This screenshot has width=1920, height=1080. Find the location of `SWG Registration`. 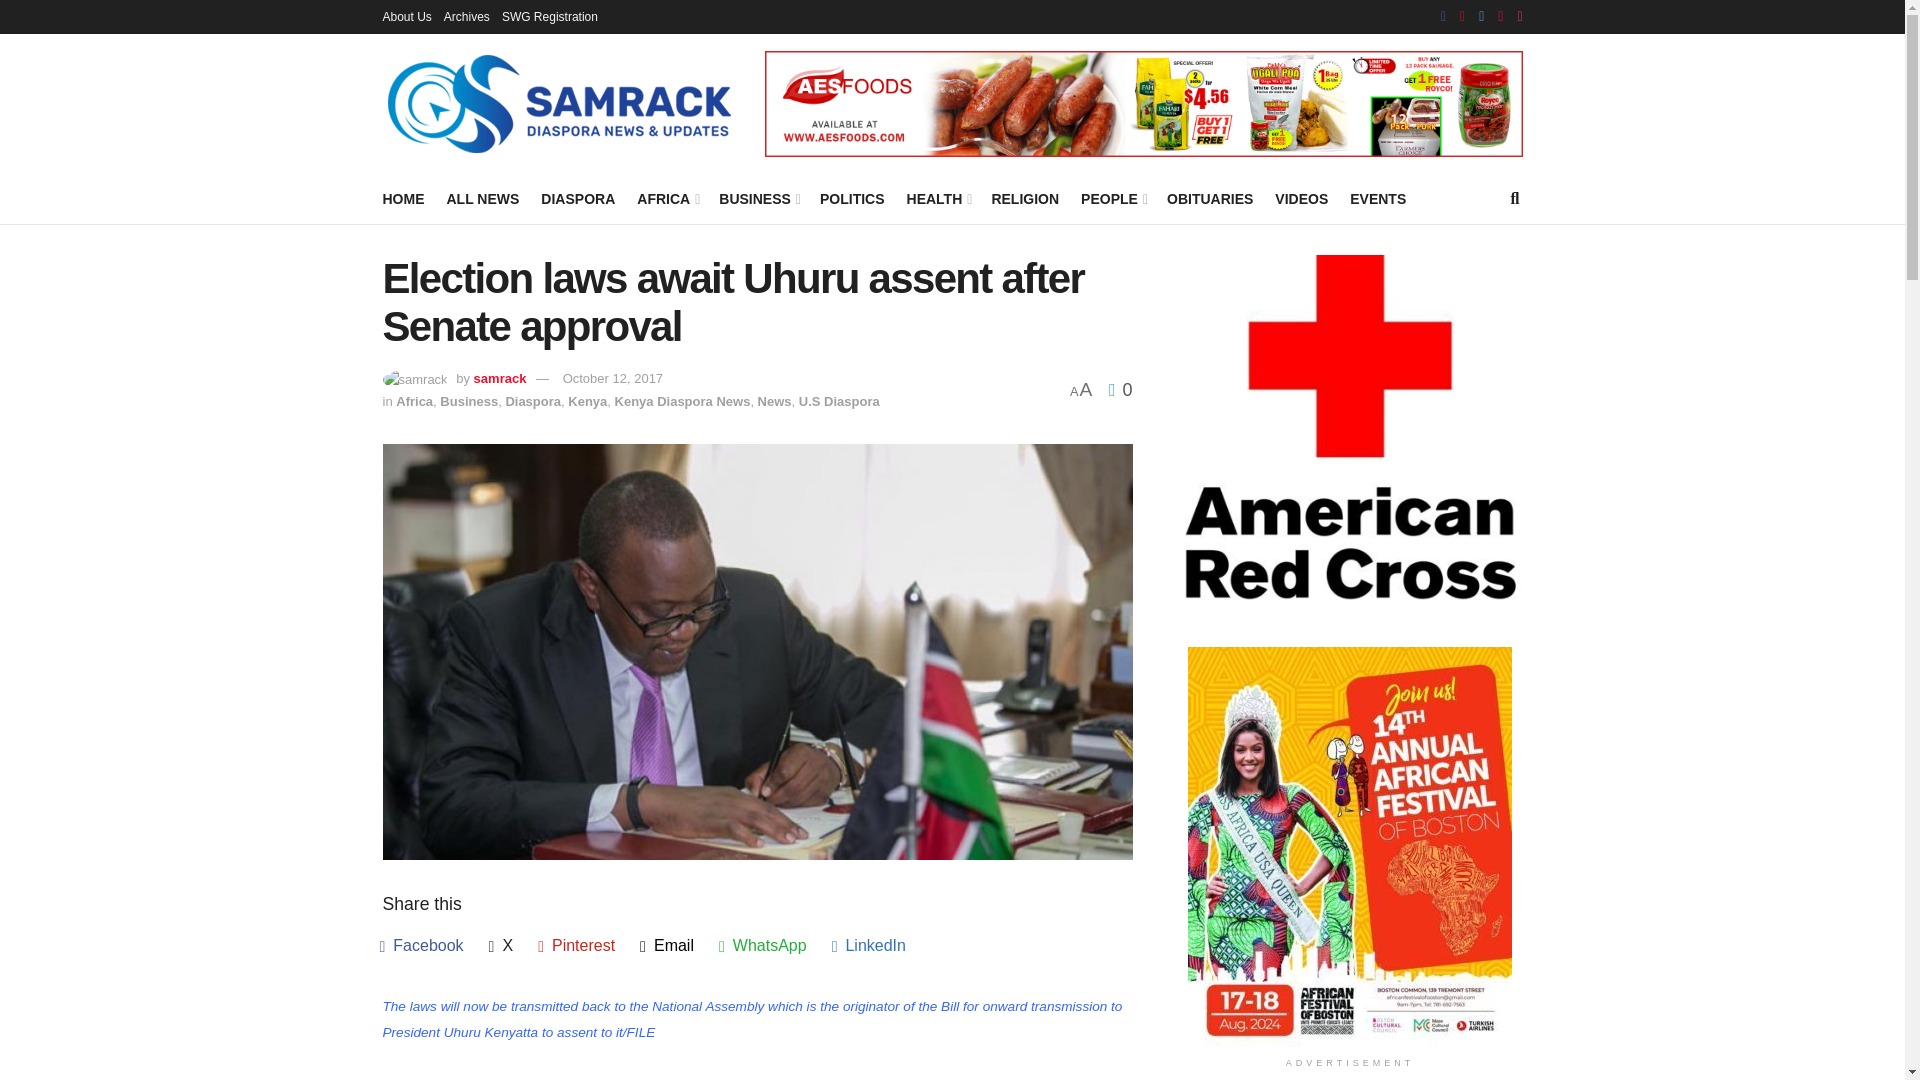

SWG Registration is located at coordinates (549, 16).